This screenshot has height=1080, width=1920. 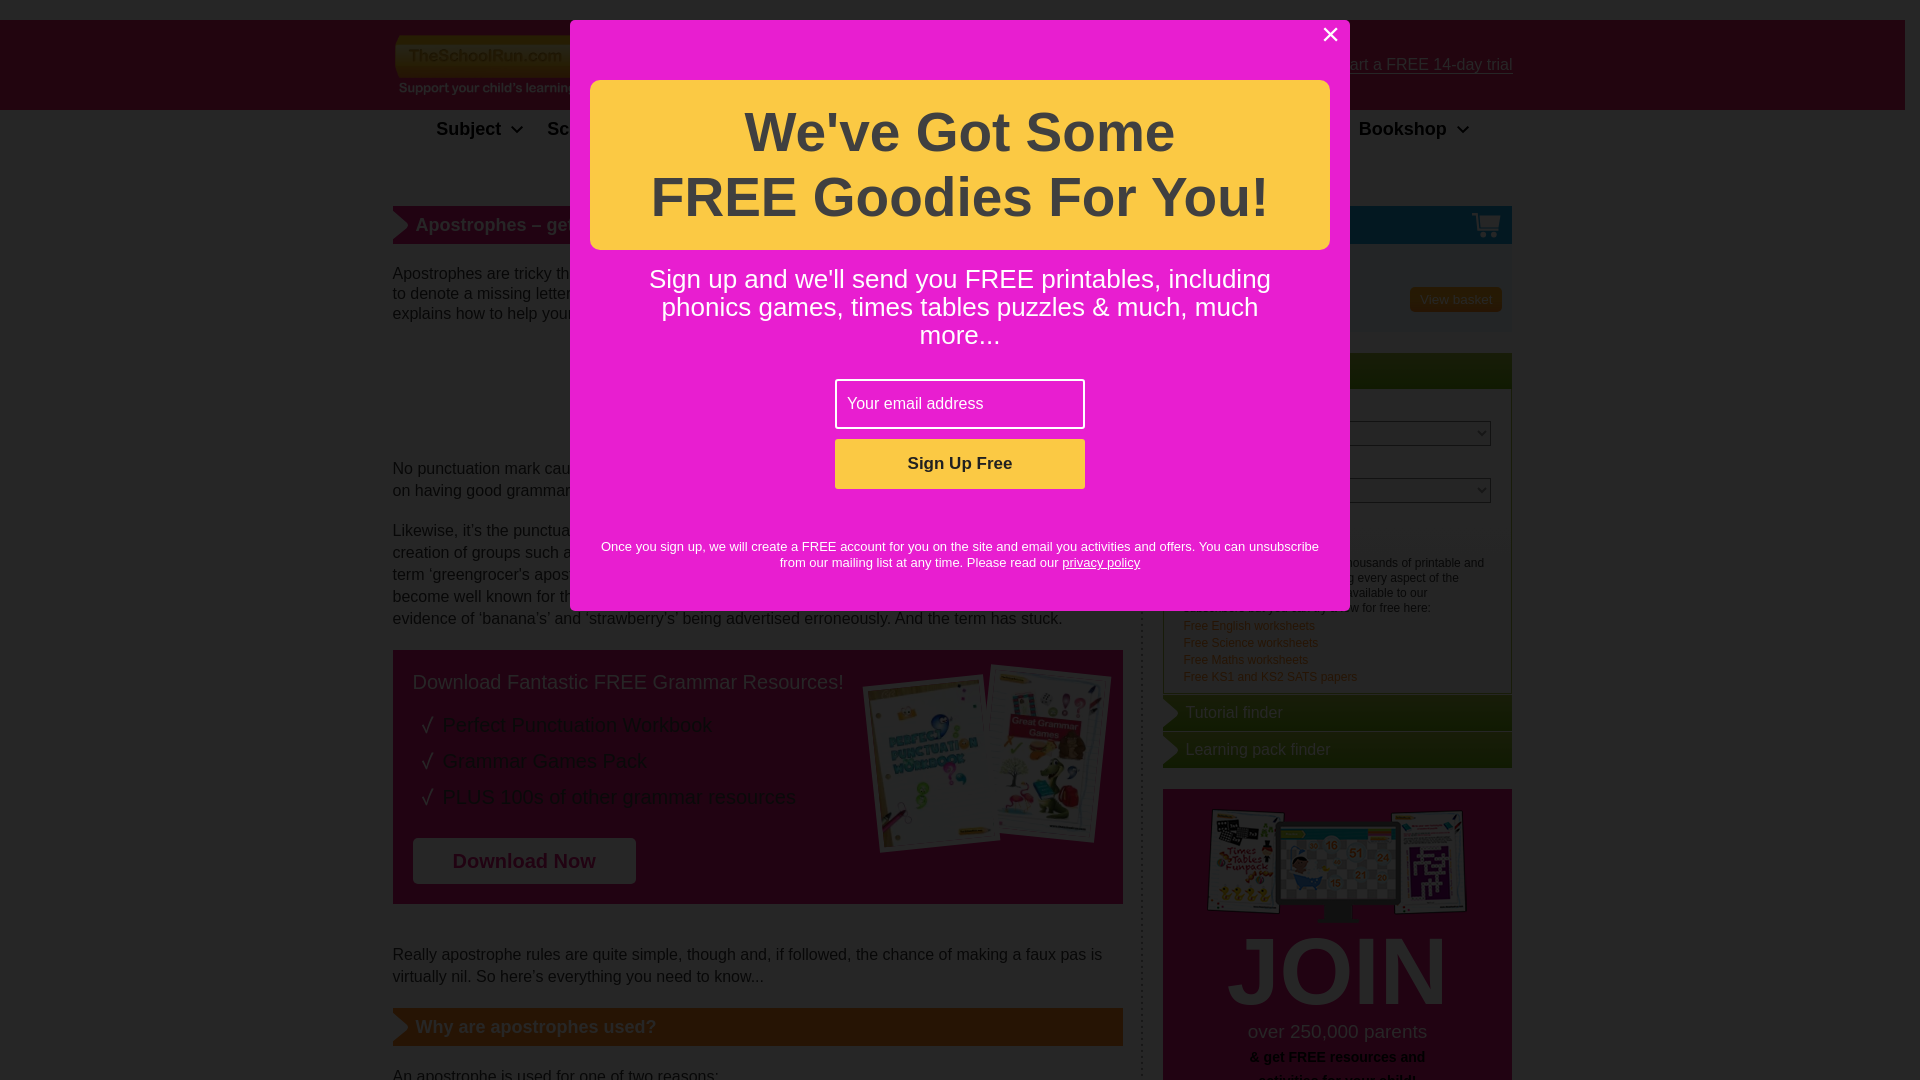 I want to click on The School Run, so click(x=511, y=64).